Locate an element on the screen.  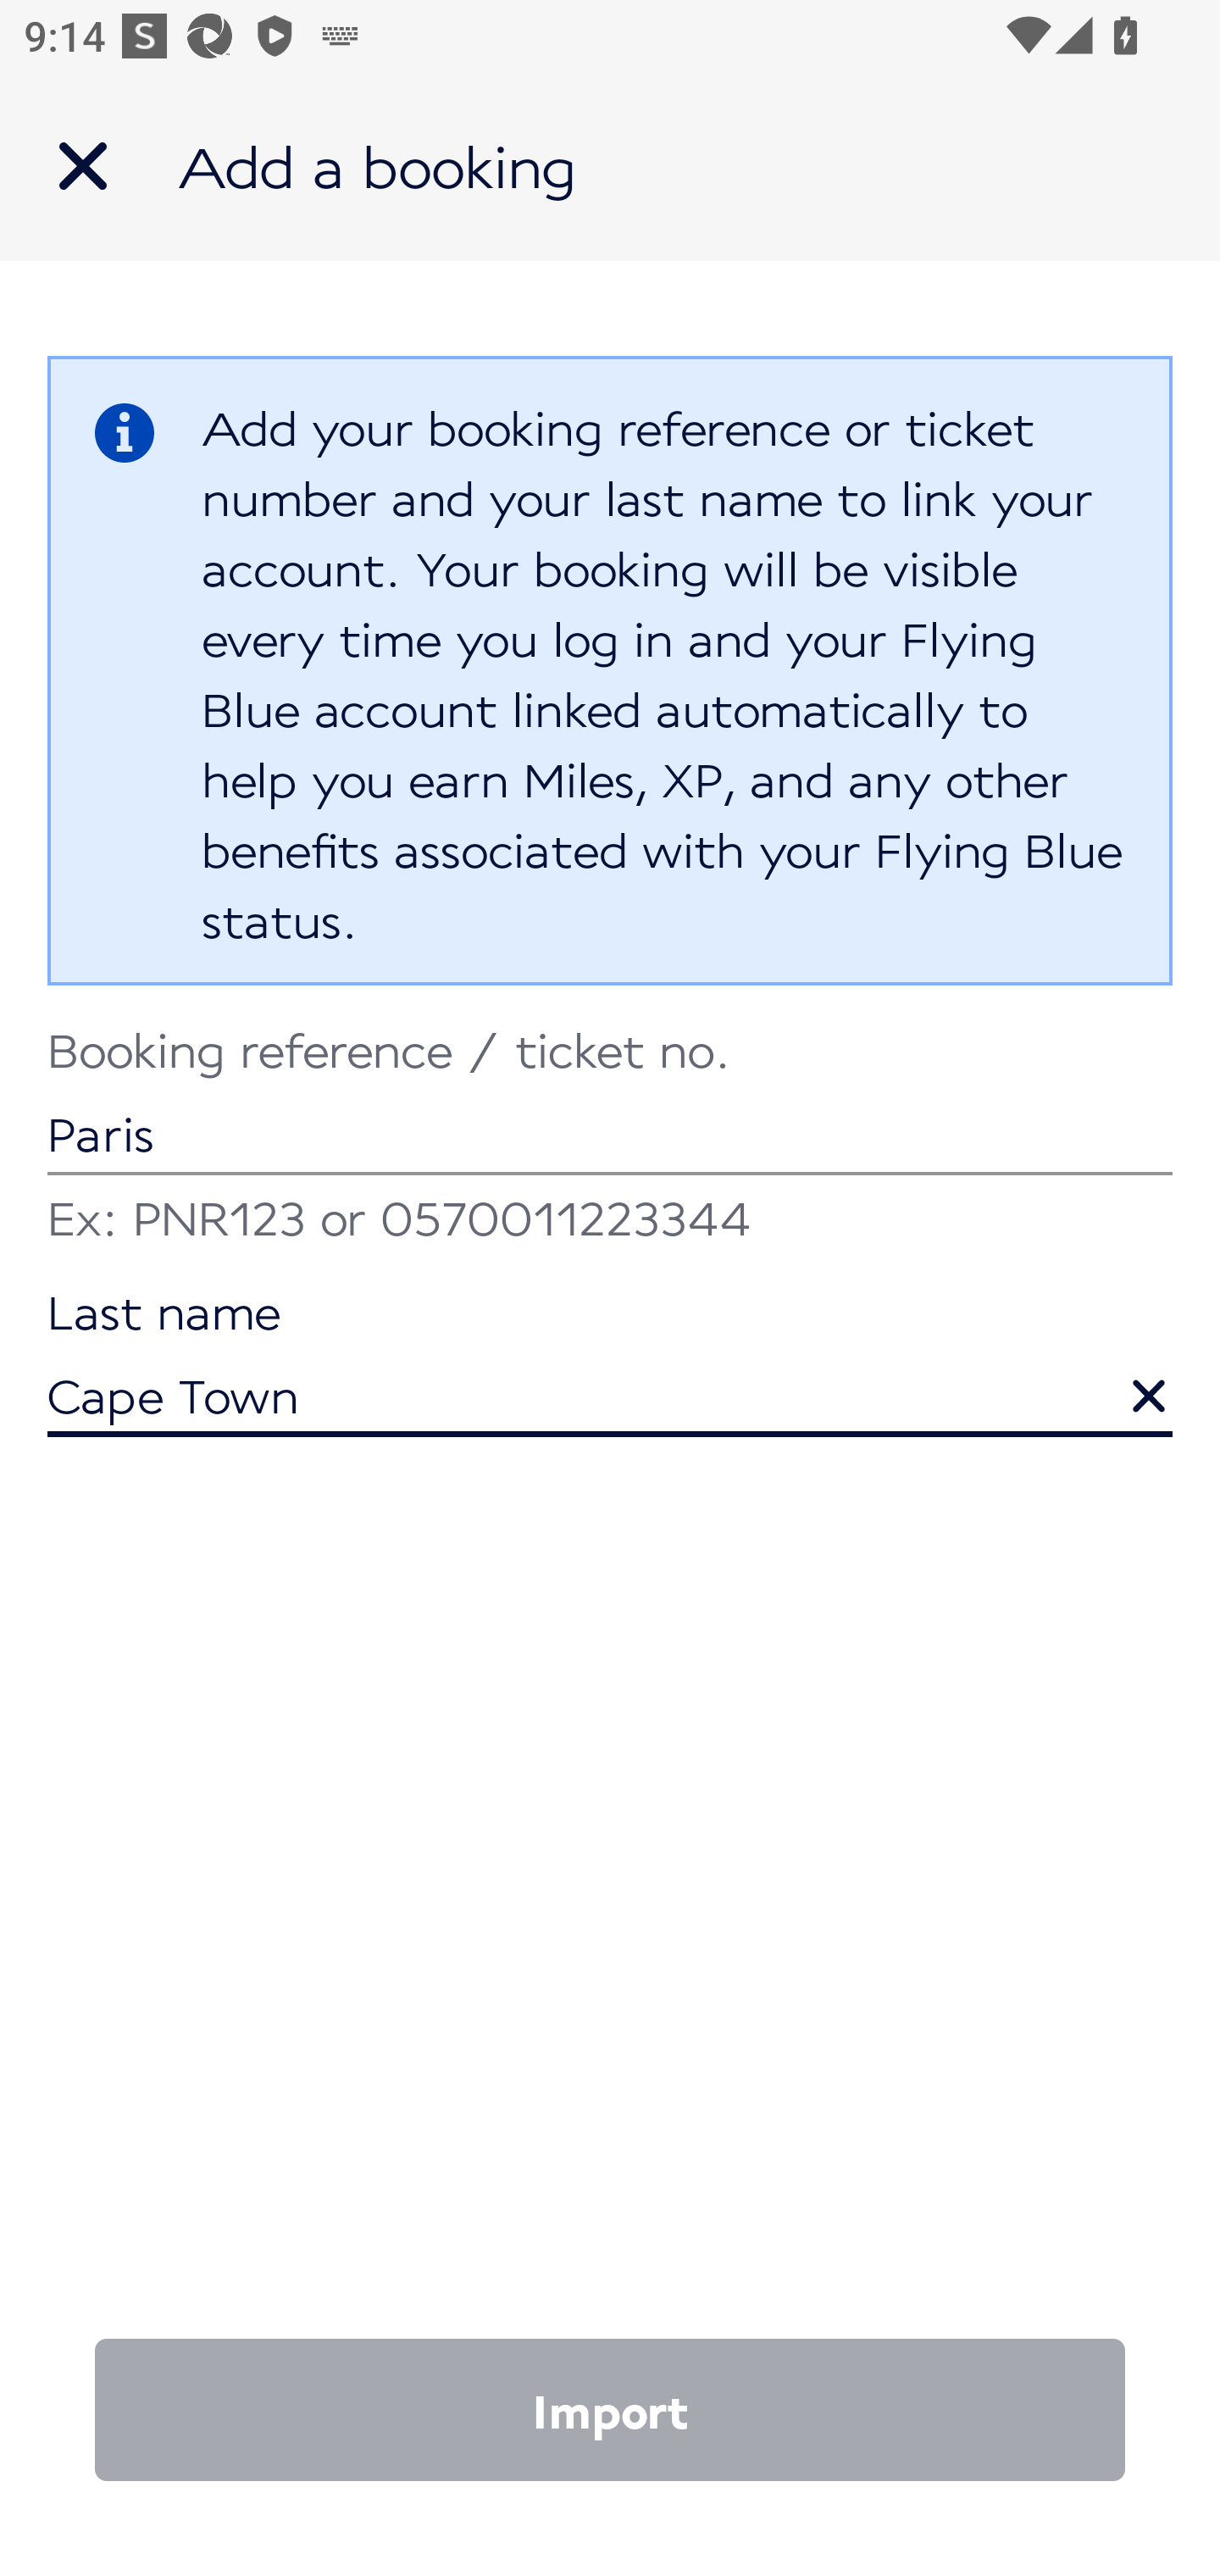
Import is located at coordinates (610, 2410).